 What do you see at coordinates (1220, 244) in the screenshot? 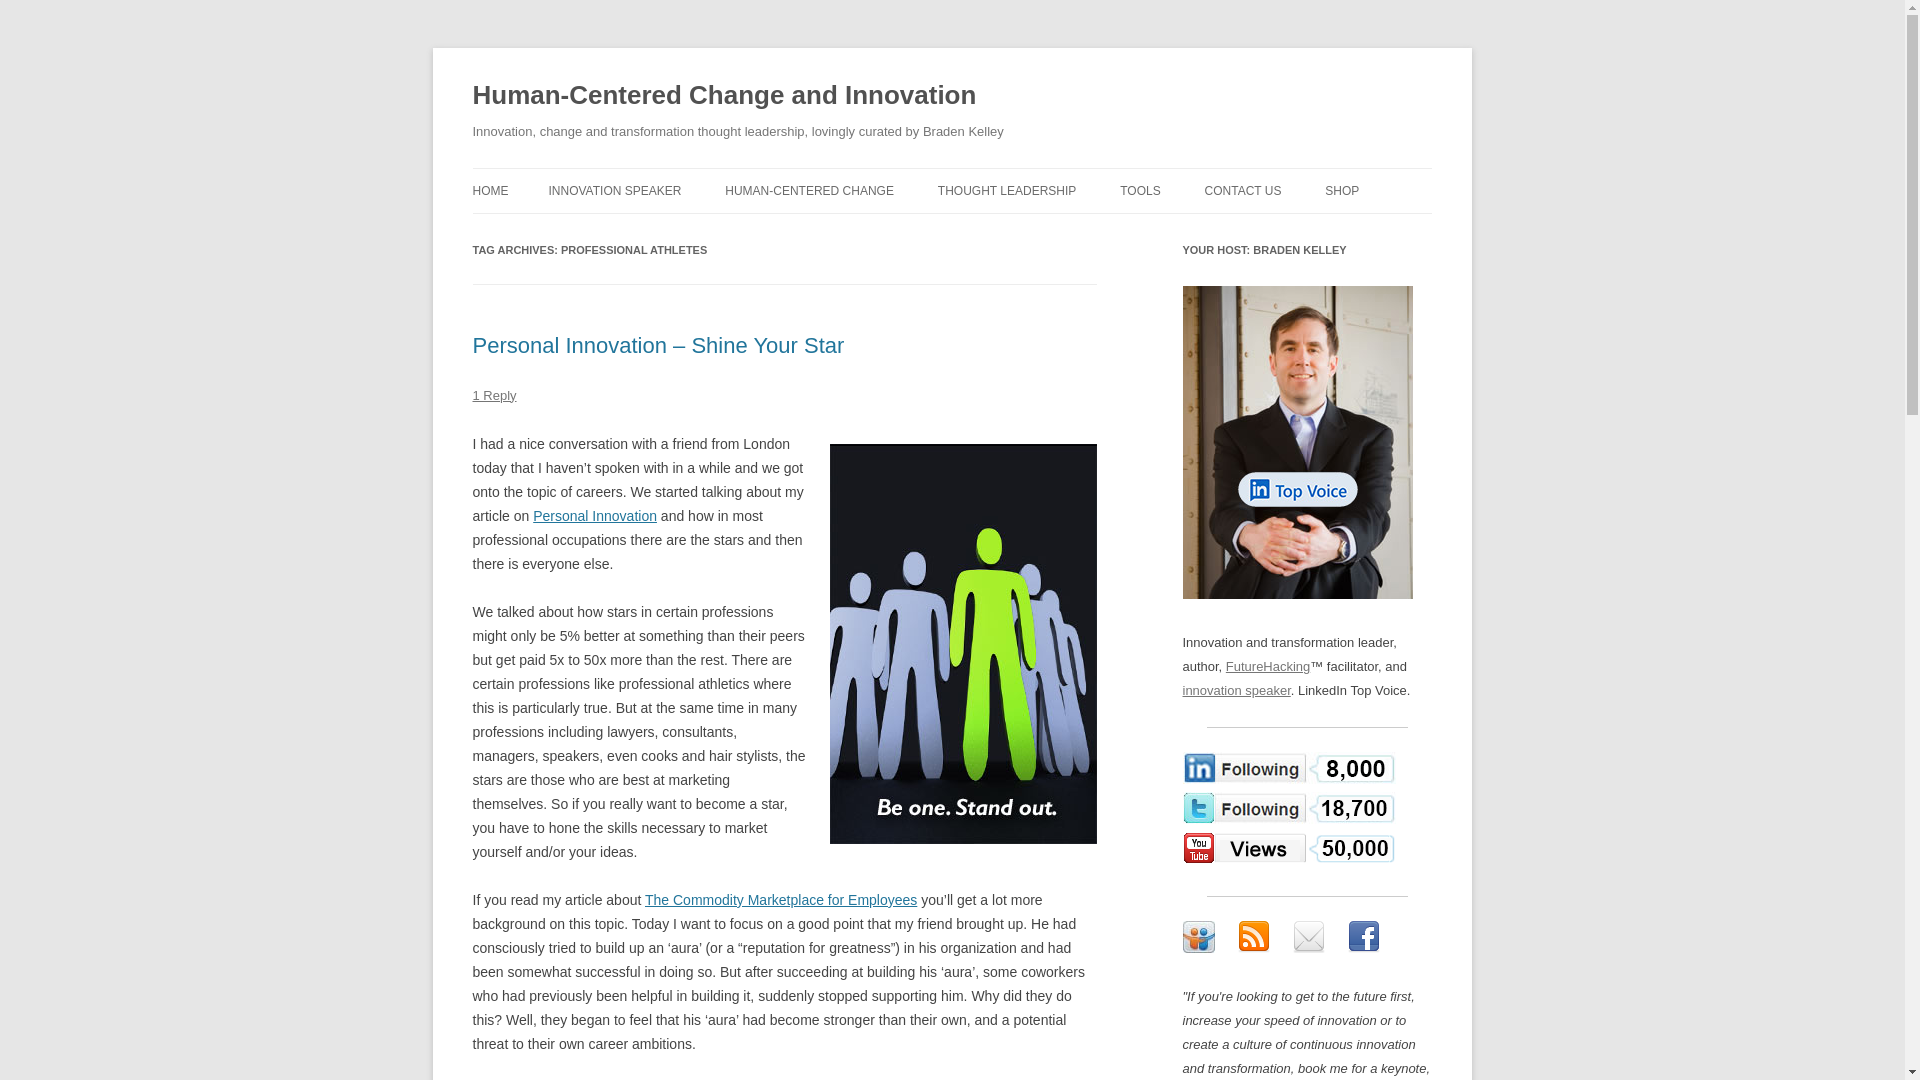
I see `FREE INNOVATION MATURITY ASSESSMENT` at bounding box center [1220, 244].